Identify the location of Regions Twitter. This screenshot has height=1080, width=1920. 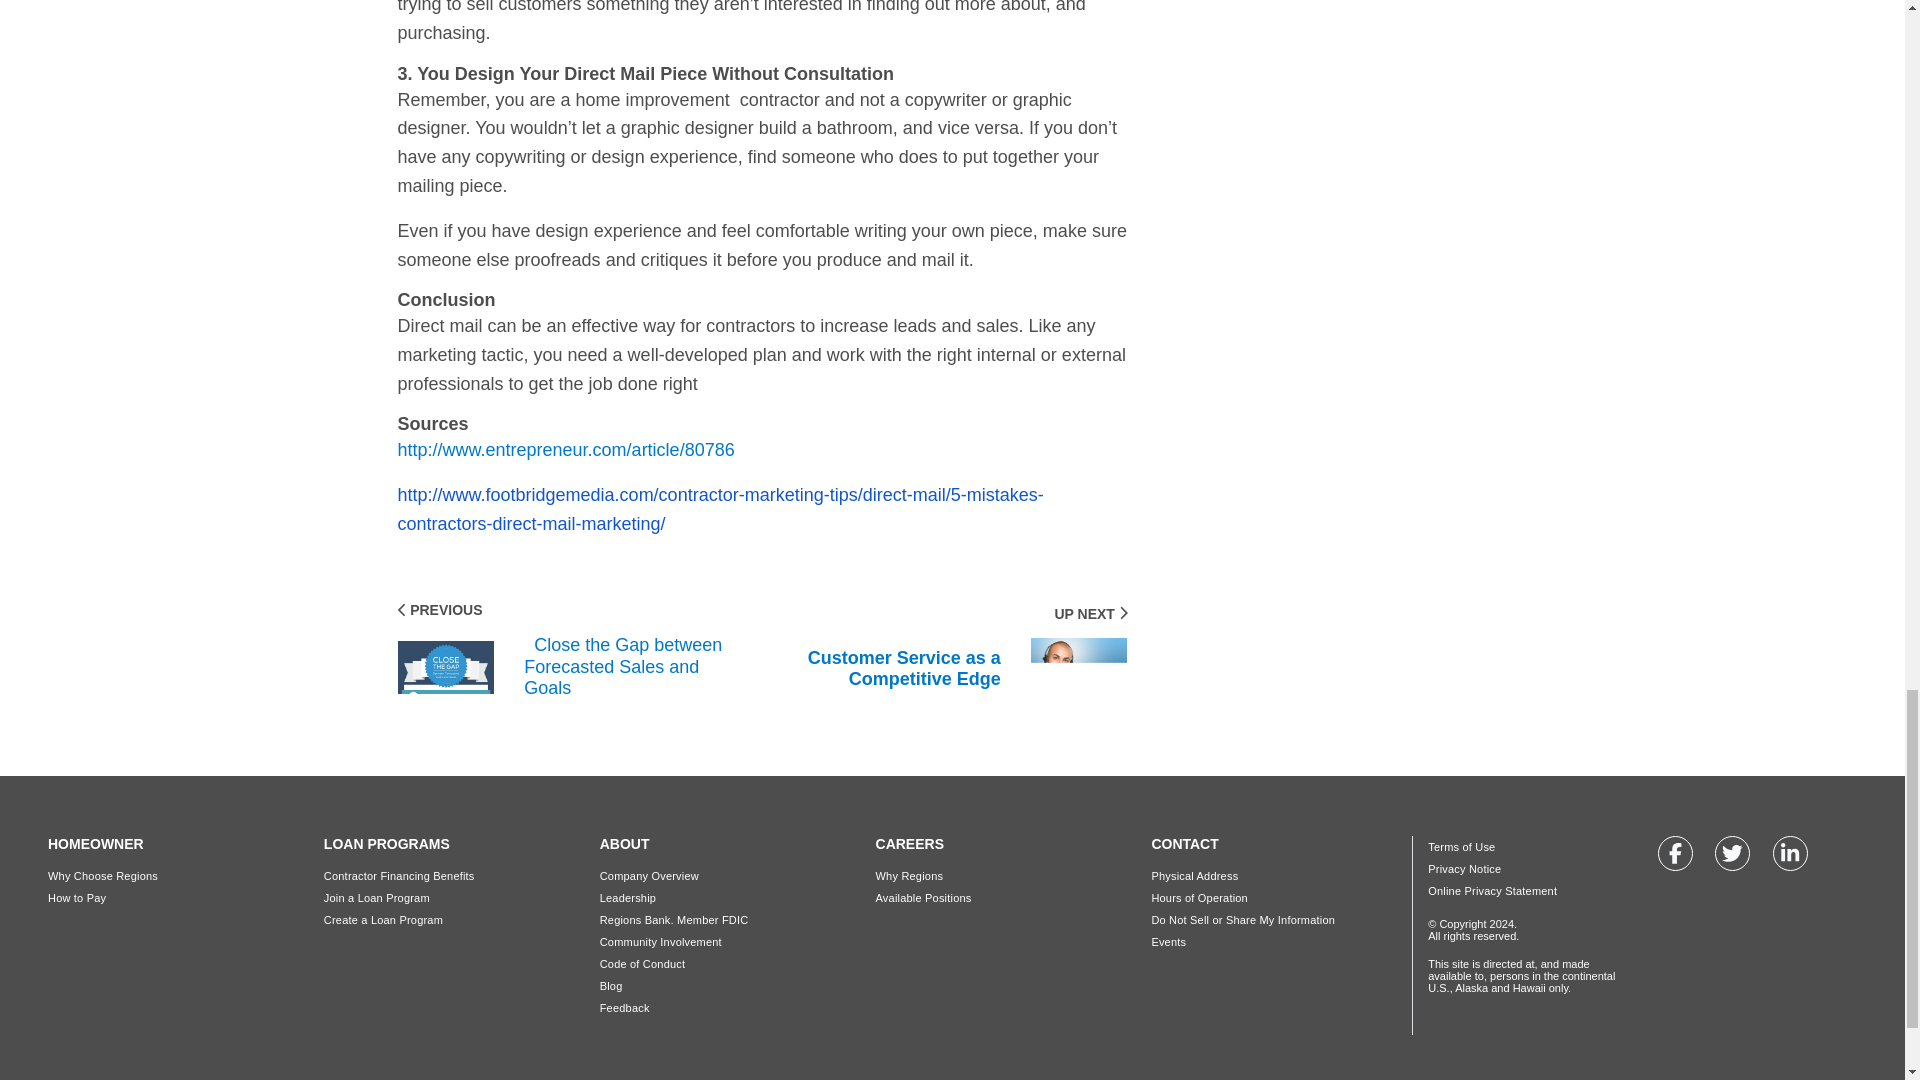
(1732, 854).